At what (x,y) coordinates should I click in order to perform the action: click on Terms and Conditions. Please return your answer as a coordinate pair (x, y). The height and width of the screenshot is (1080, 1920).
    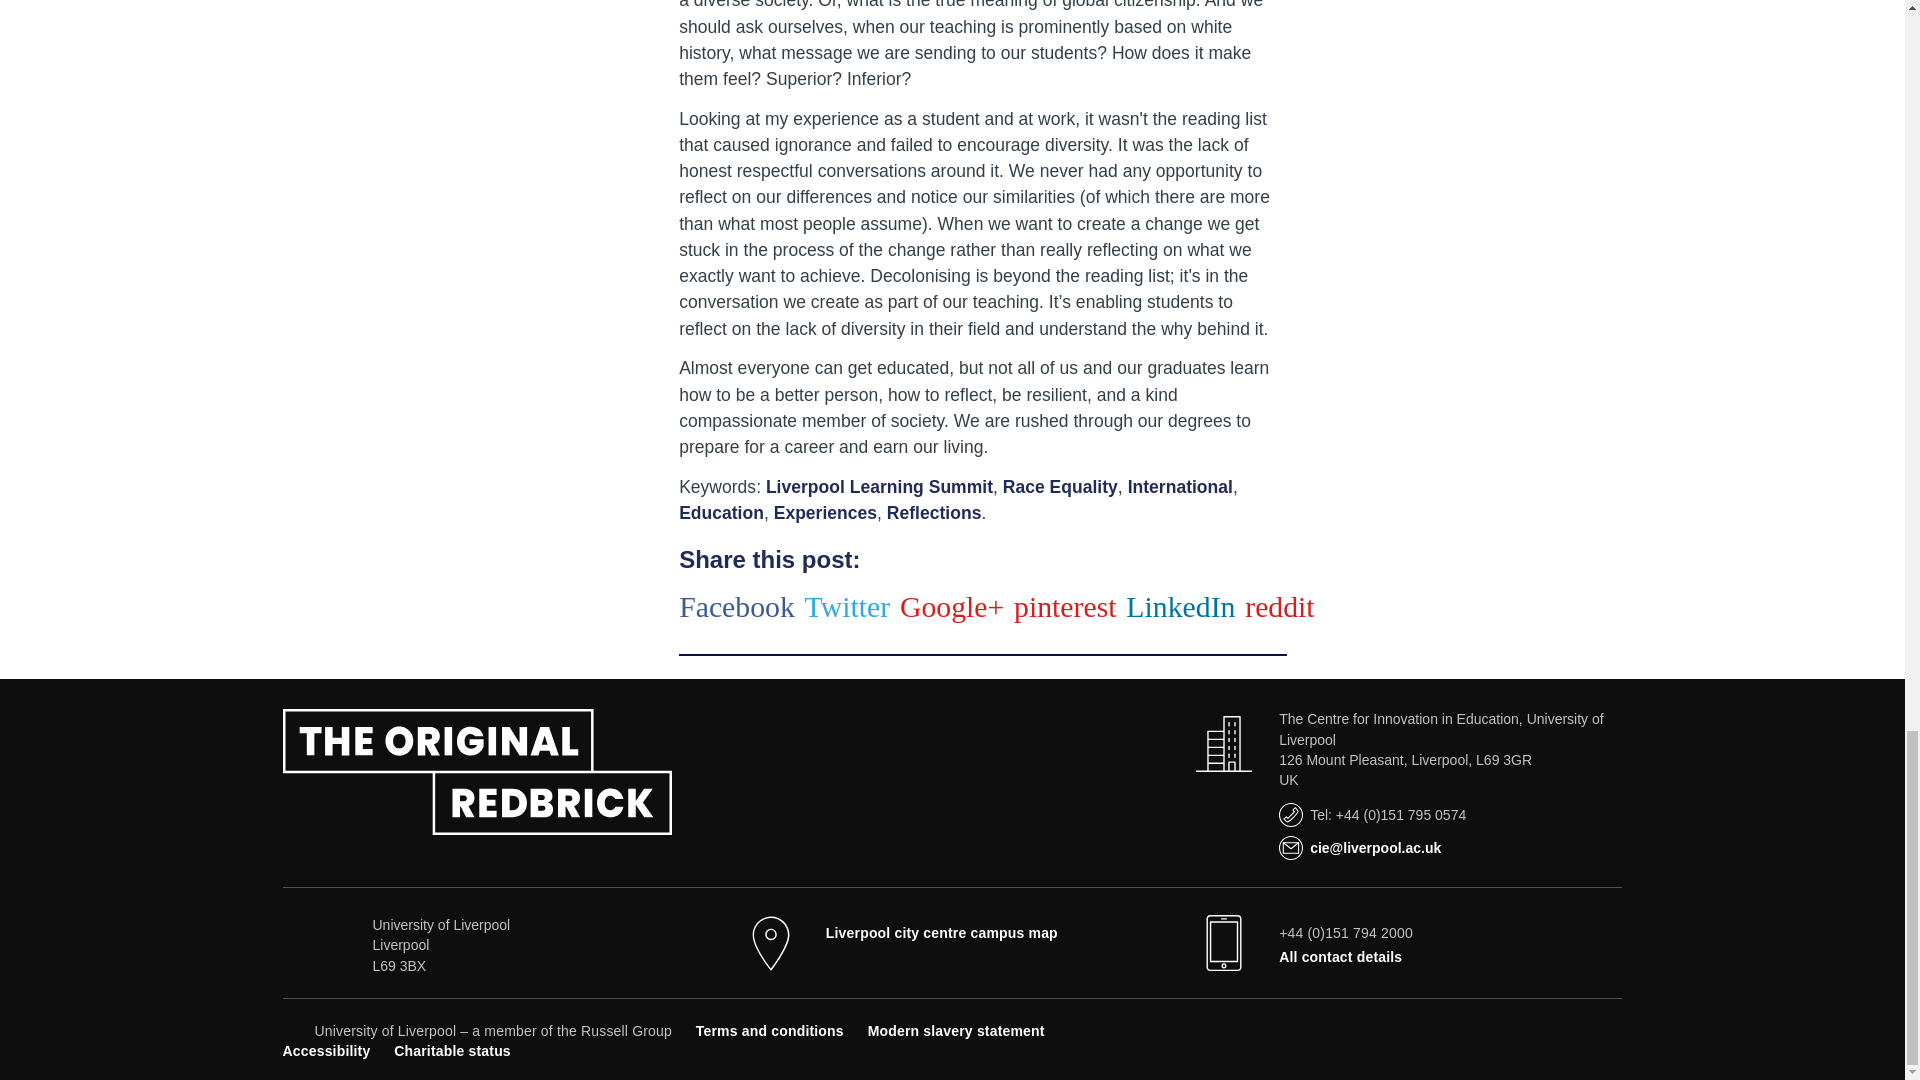
    Looking at the image, I should click on (770, 1030).